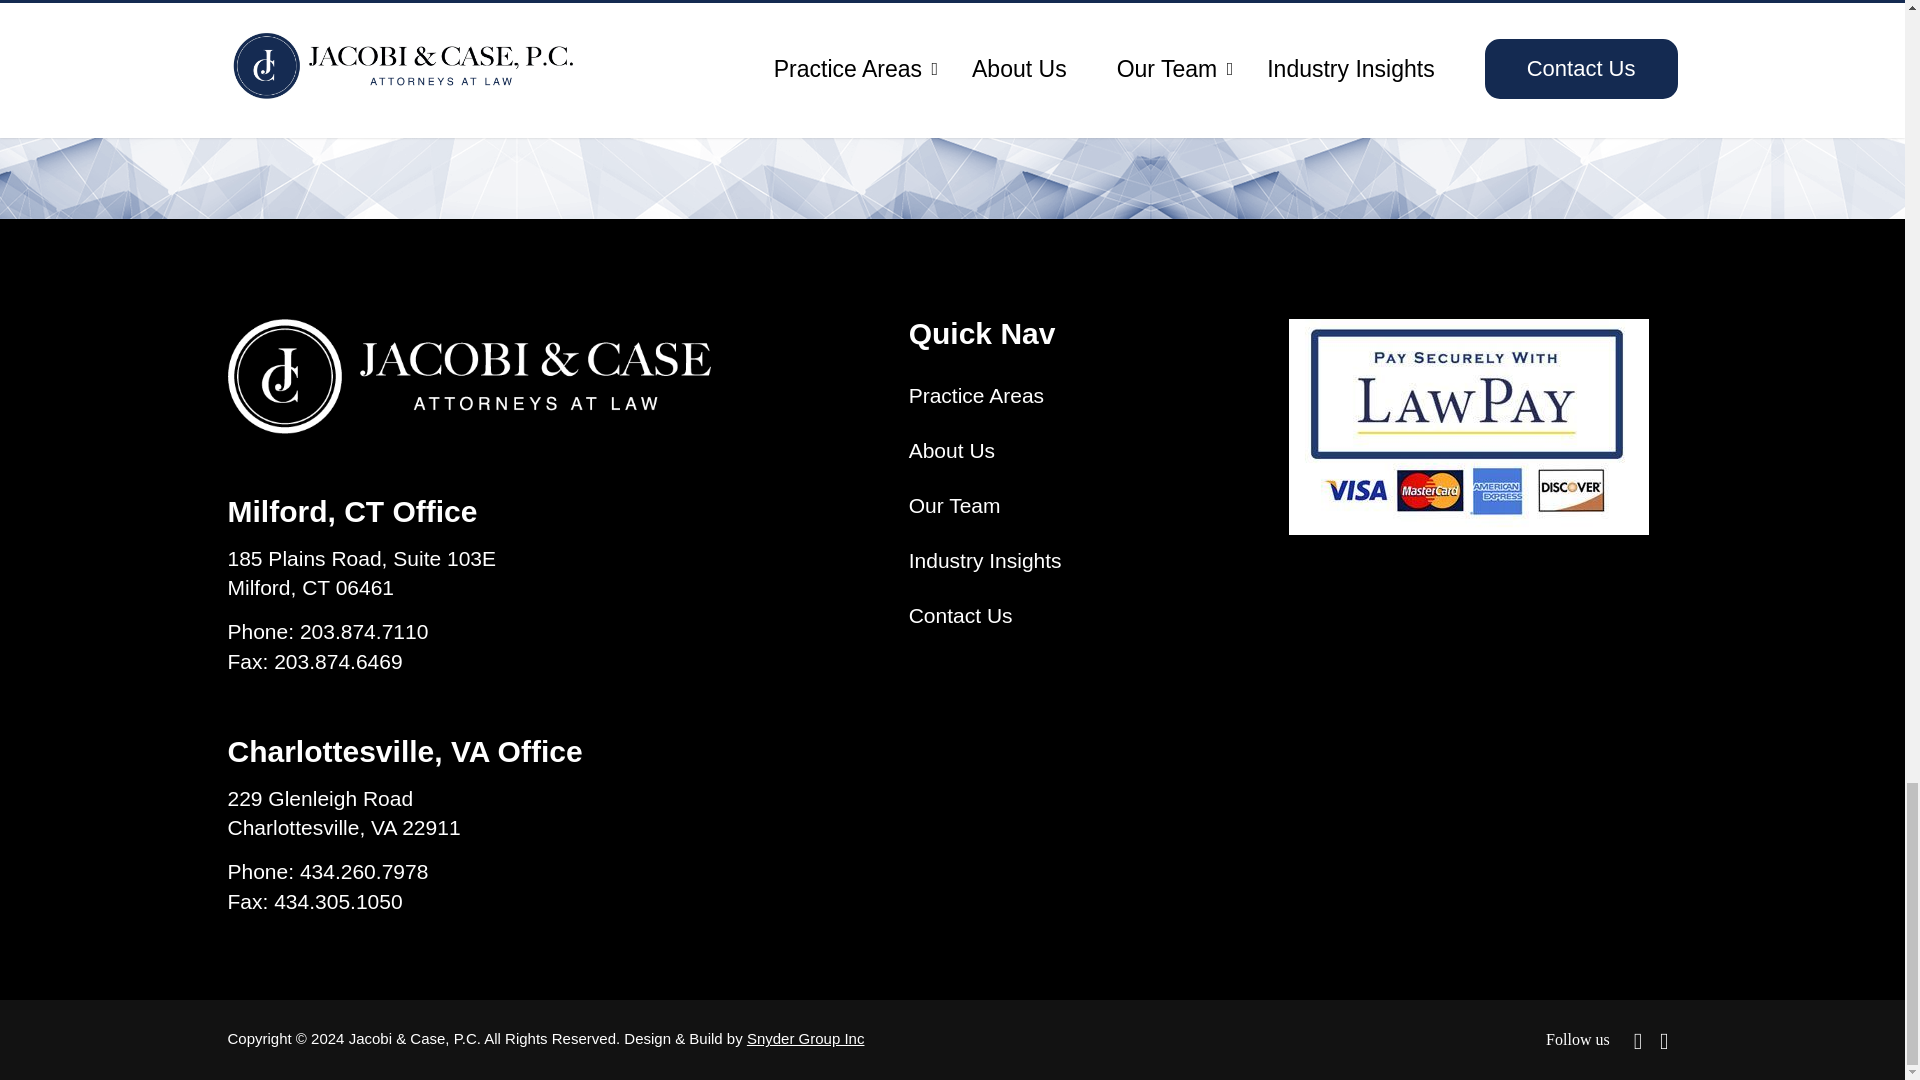  I want to click on Phone: 434.260.7978, so click(328, 872).